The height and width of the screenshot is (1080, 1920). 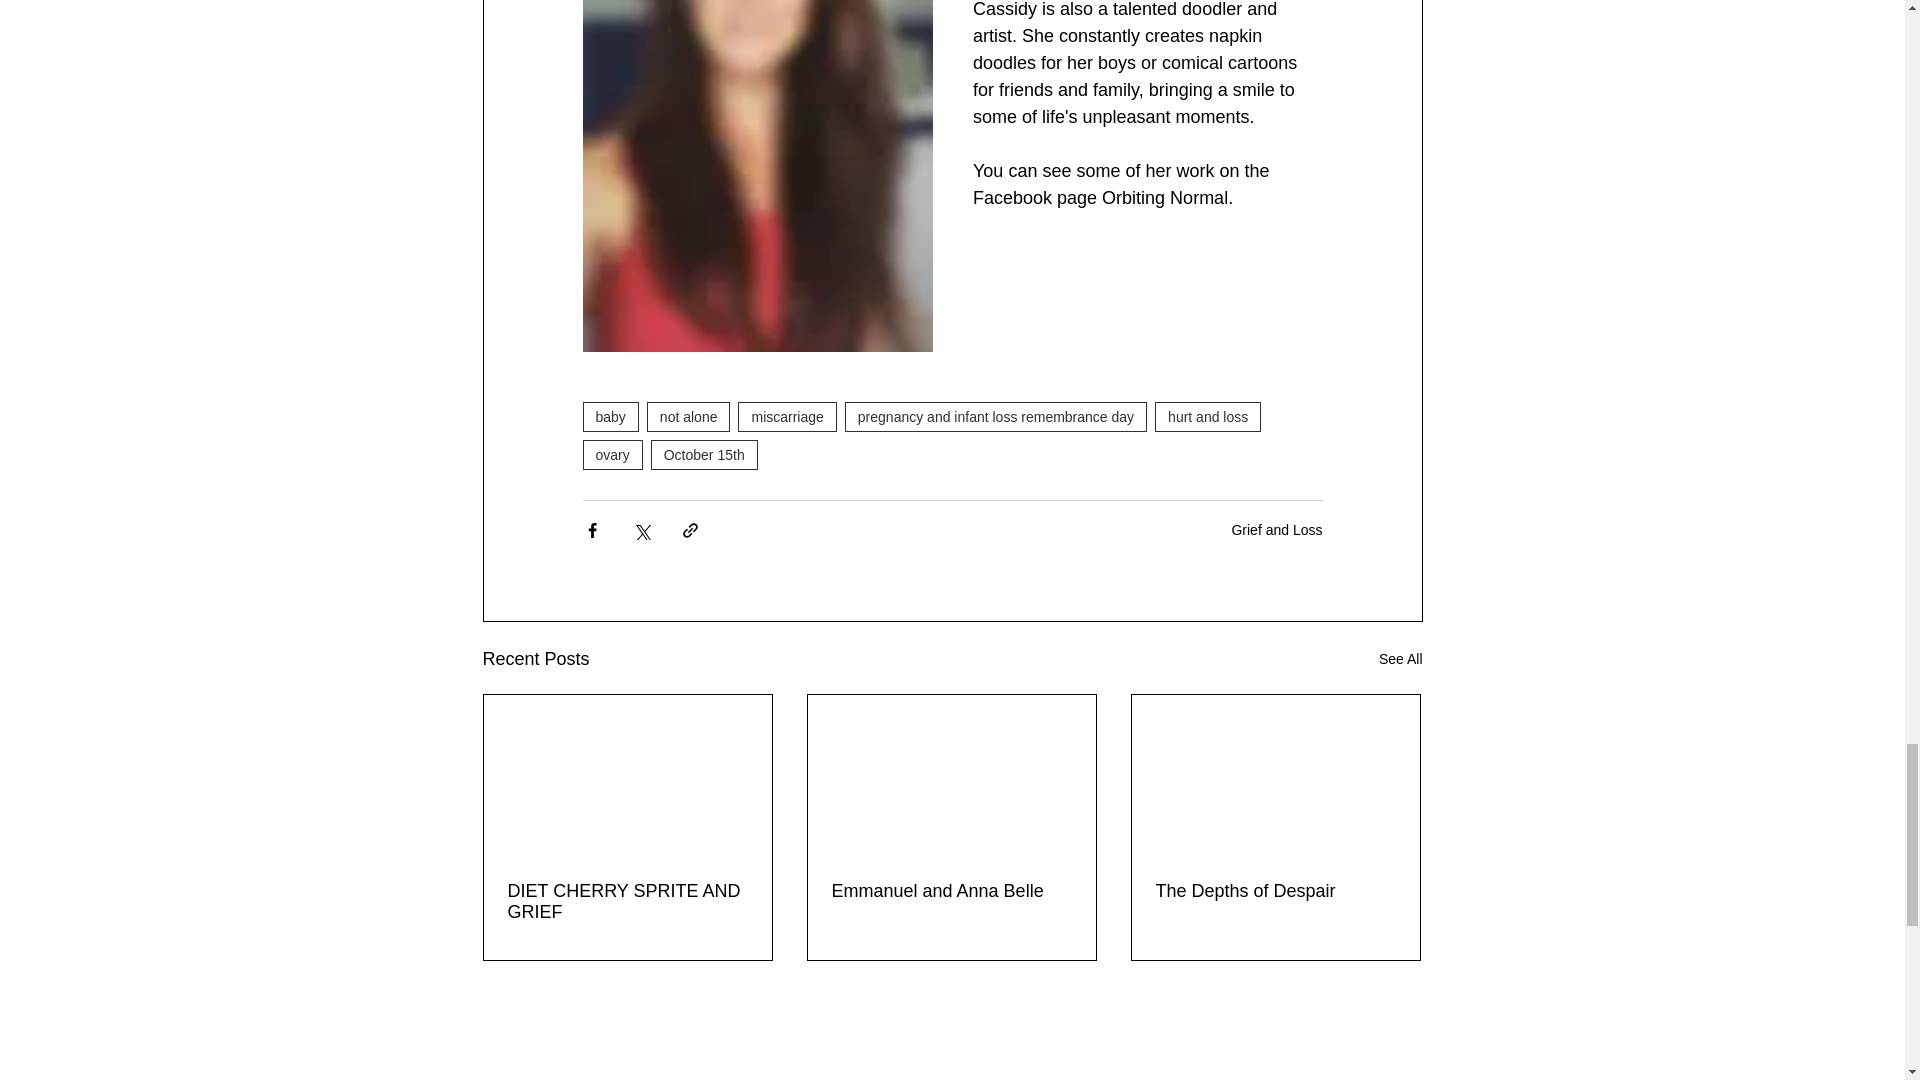 I want to click on See All, so click(x=1400, y=658).